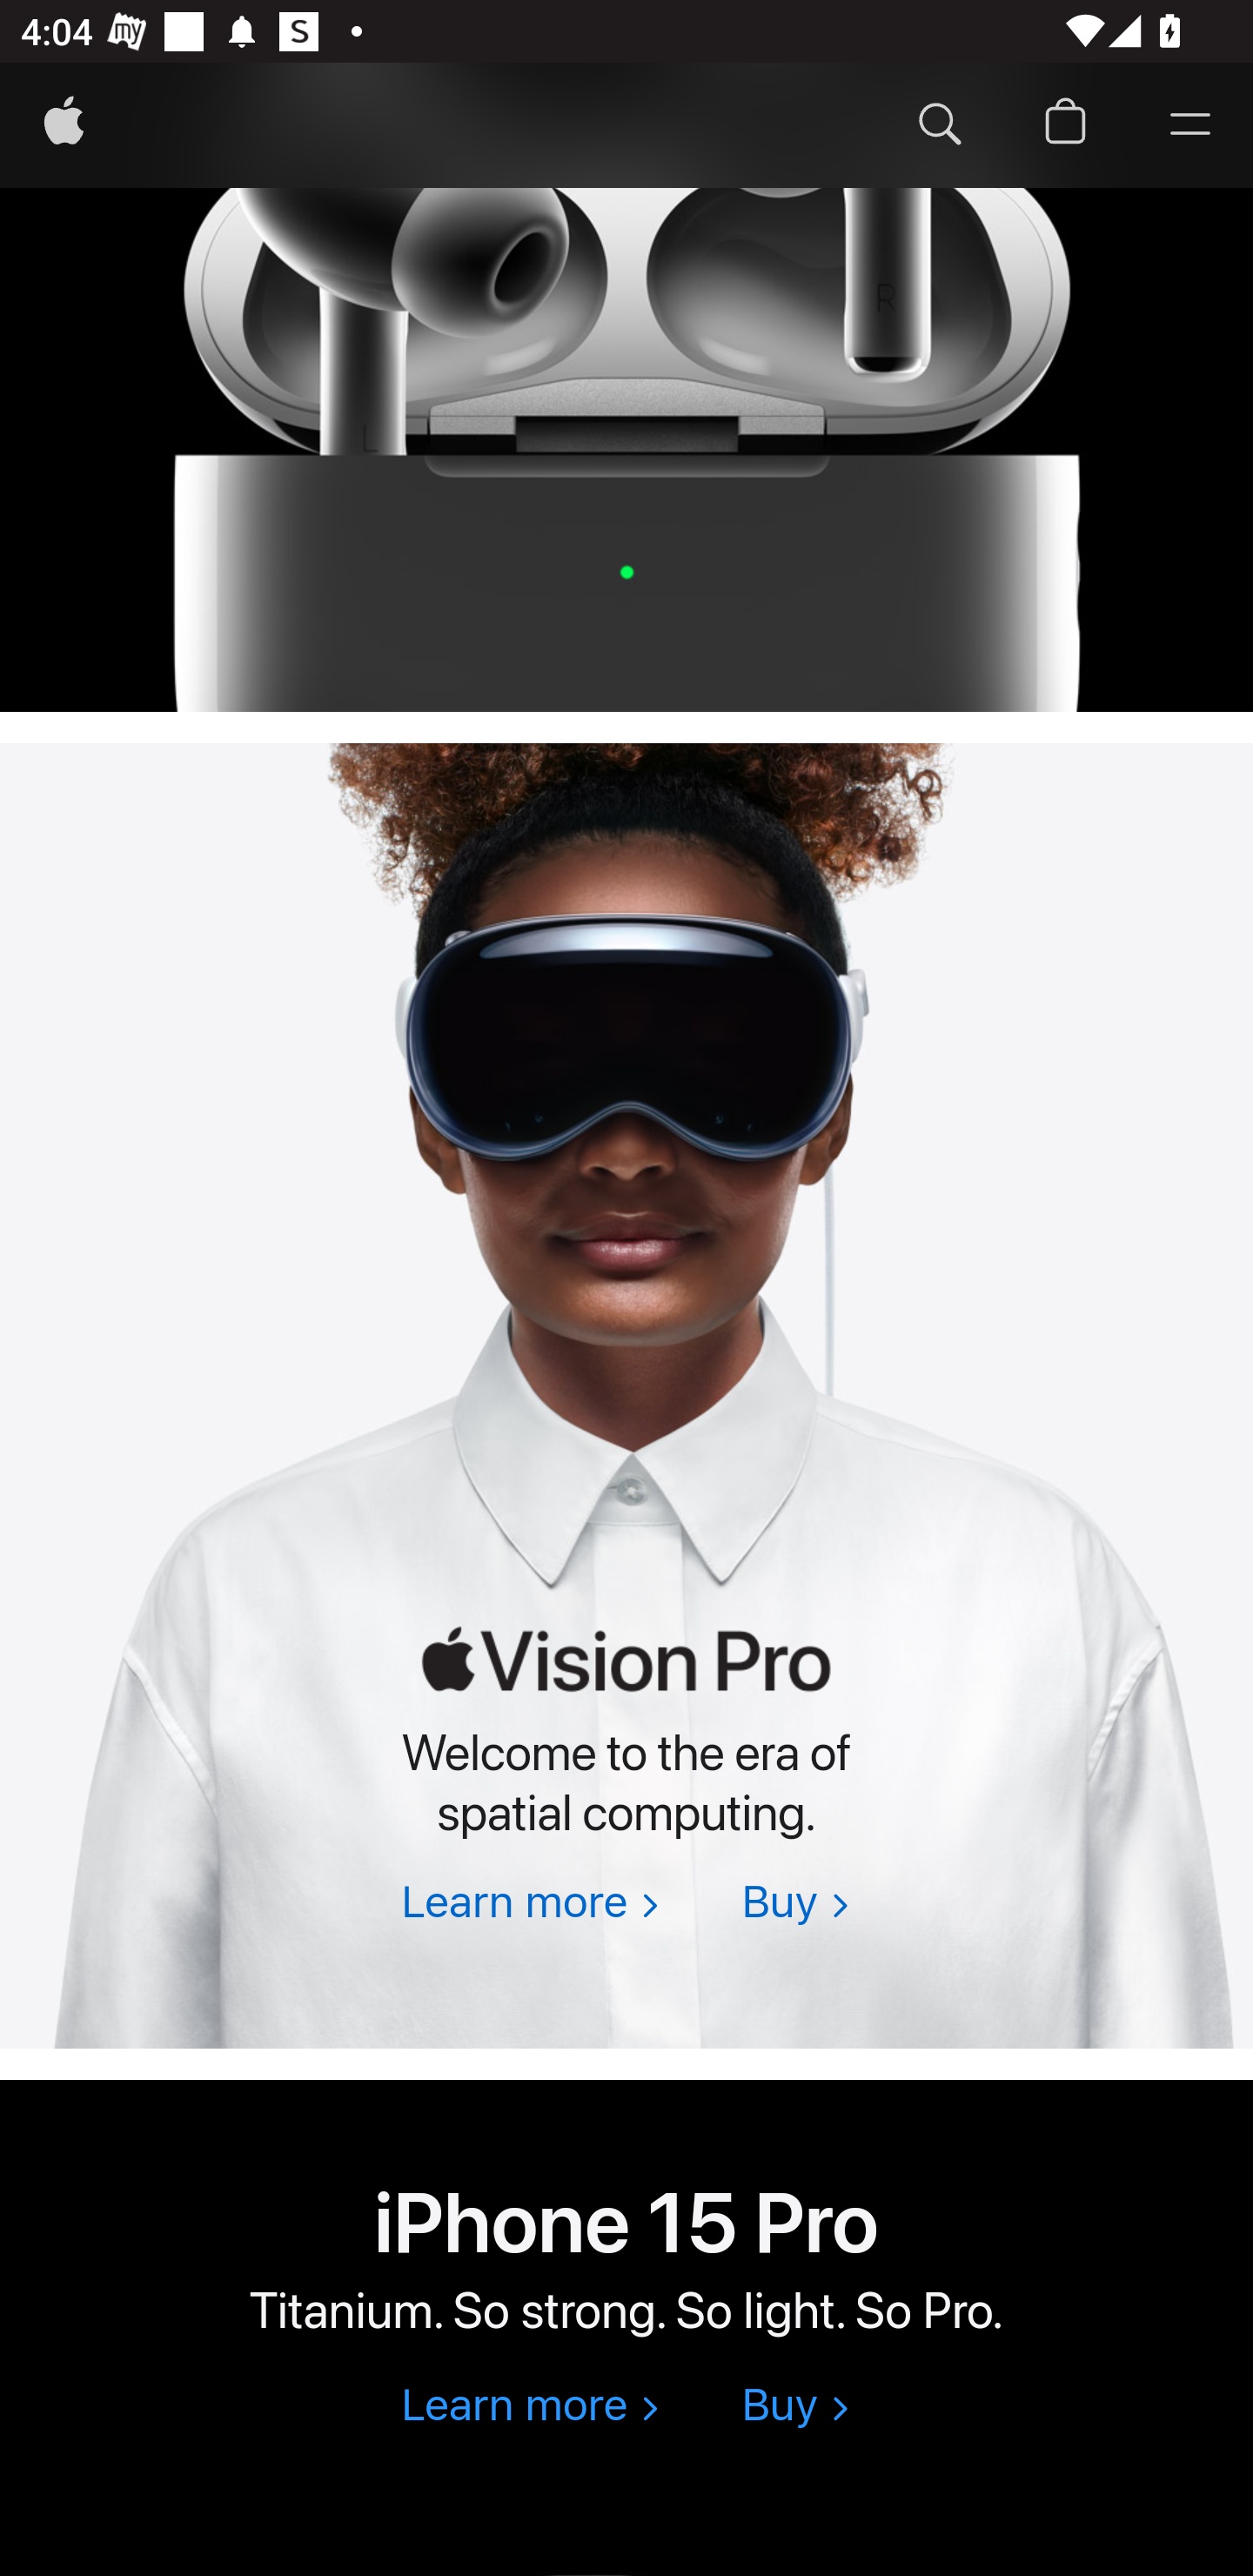  Describe the element at coordinates (529, 1904) in the screenshot. I see `Learn more about Apple Vision Pro Learn more ` at that location.